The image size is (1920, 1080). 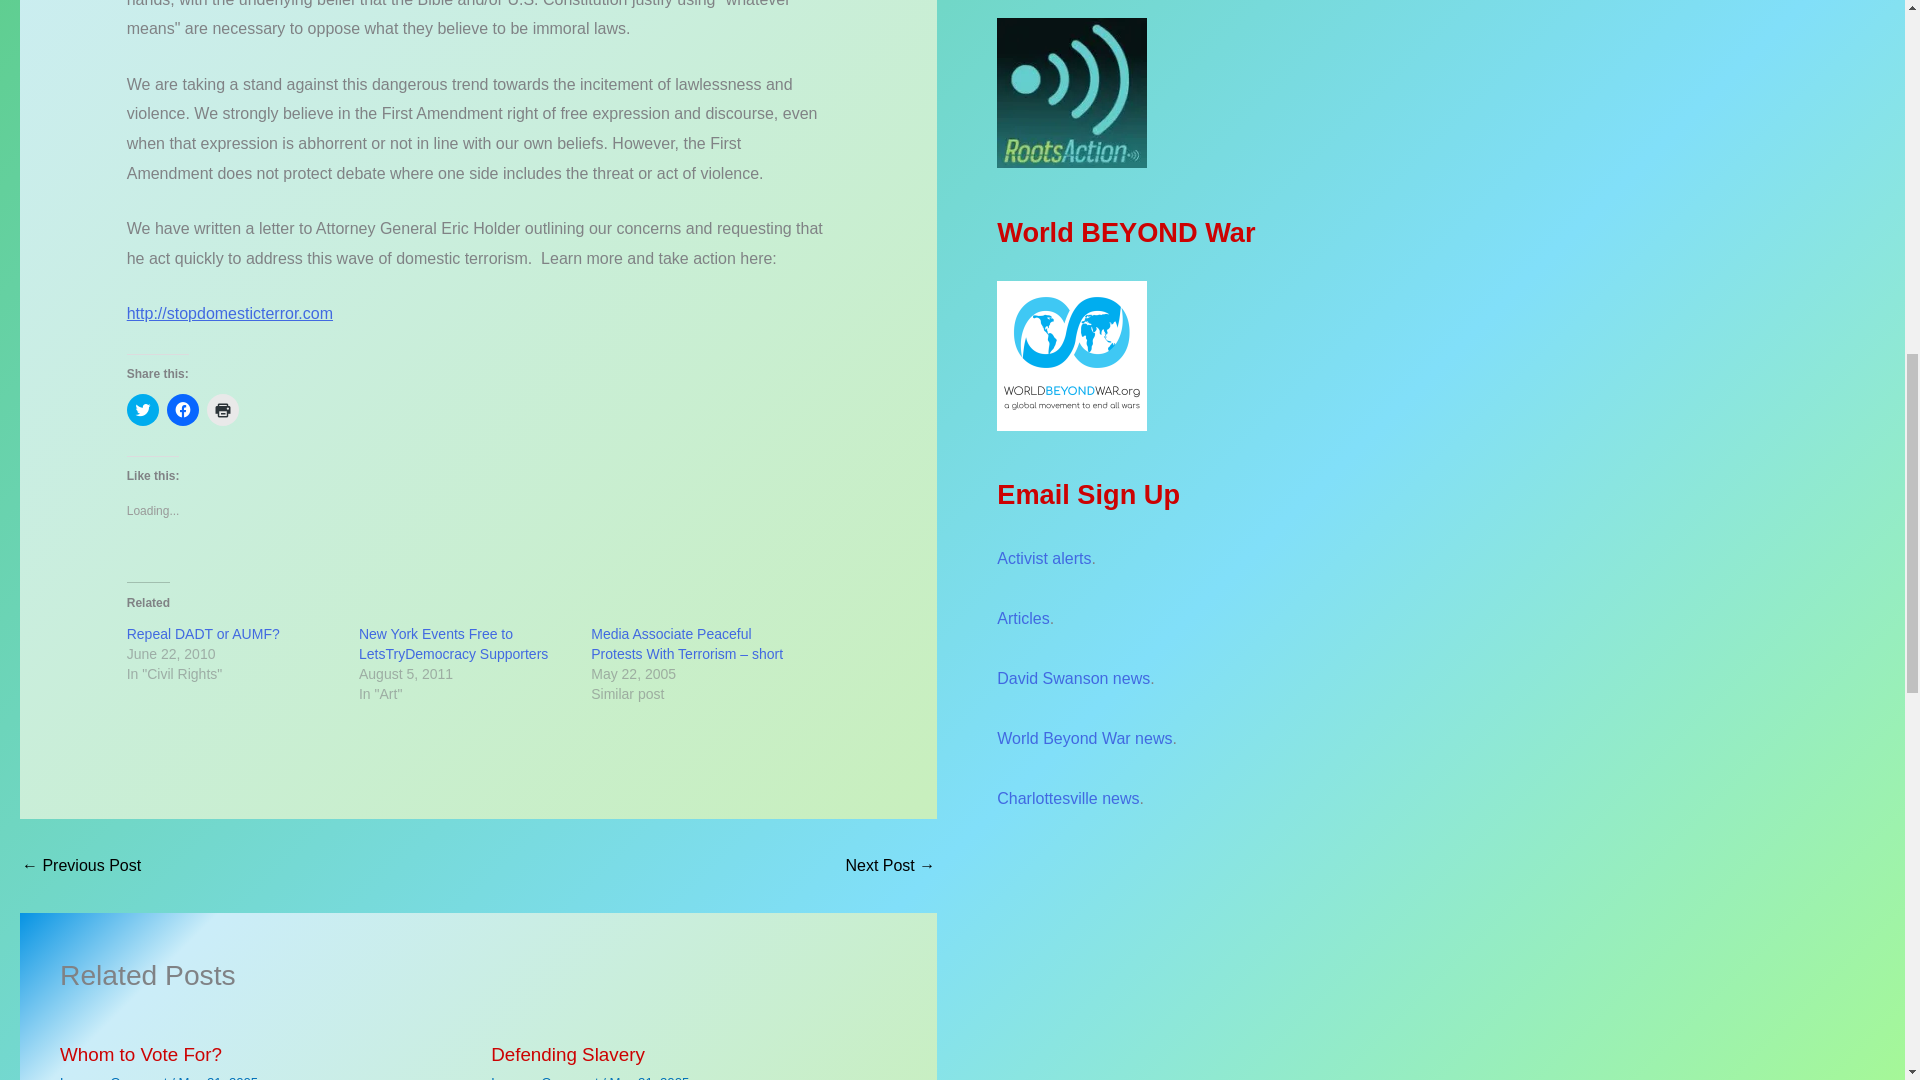 I want to click on New York Events Free to LetsTryDemocracy Supporters, so click(x=453, y=644).